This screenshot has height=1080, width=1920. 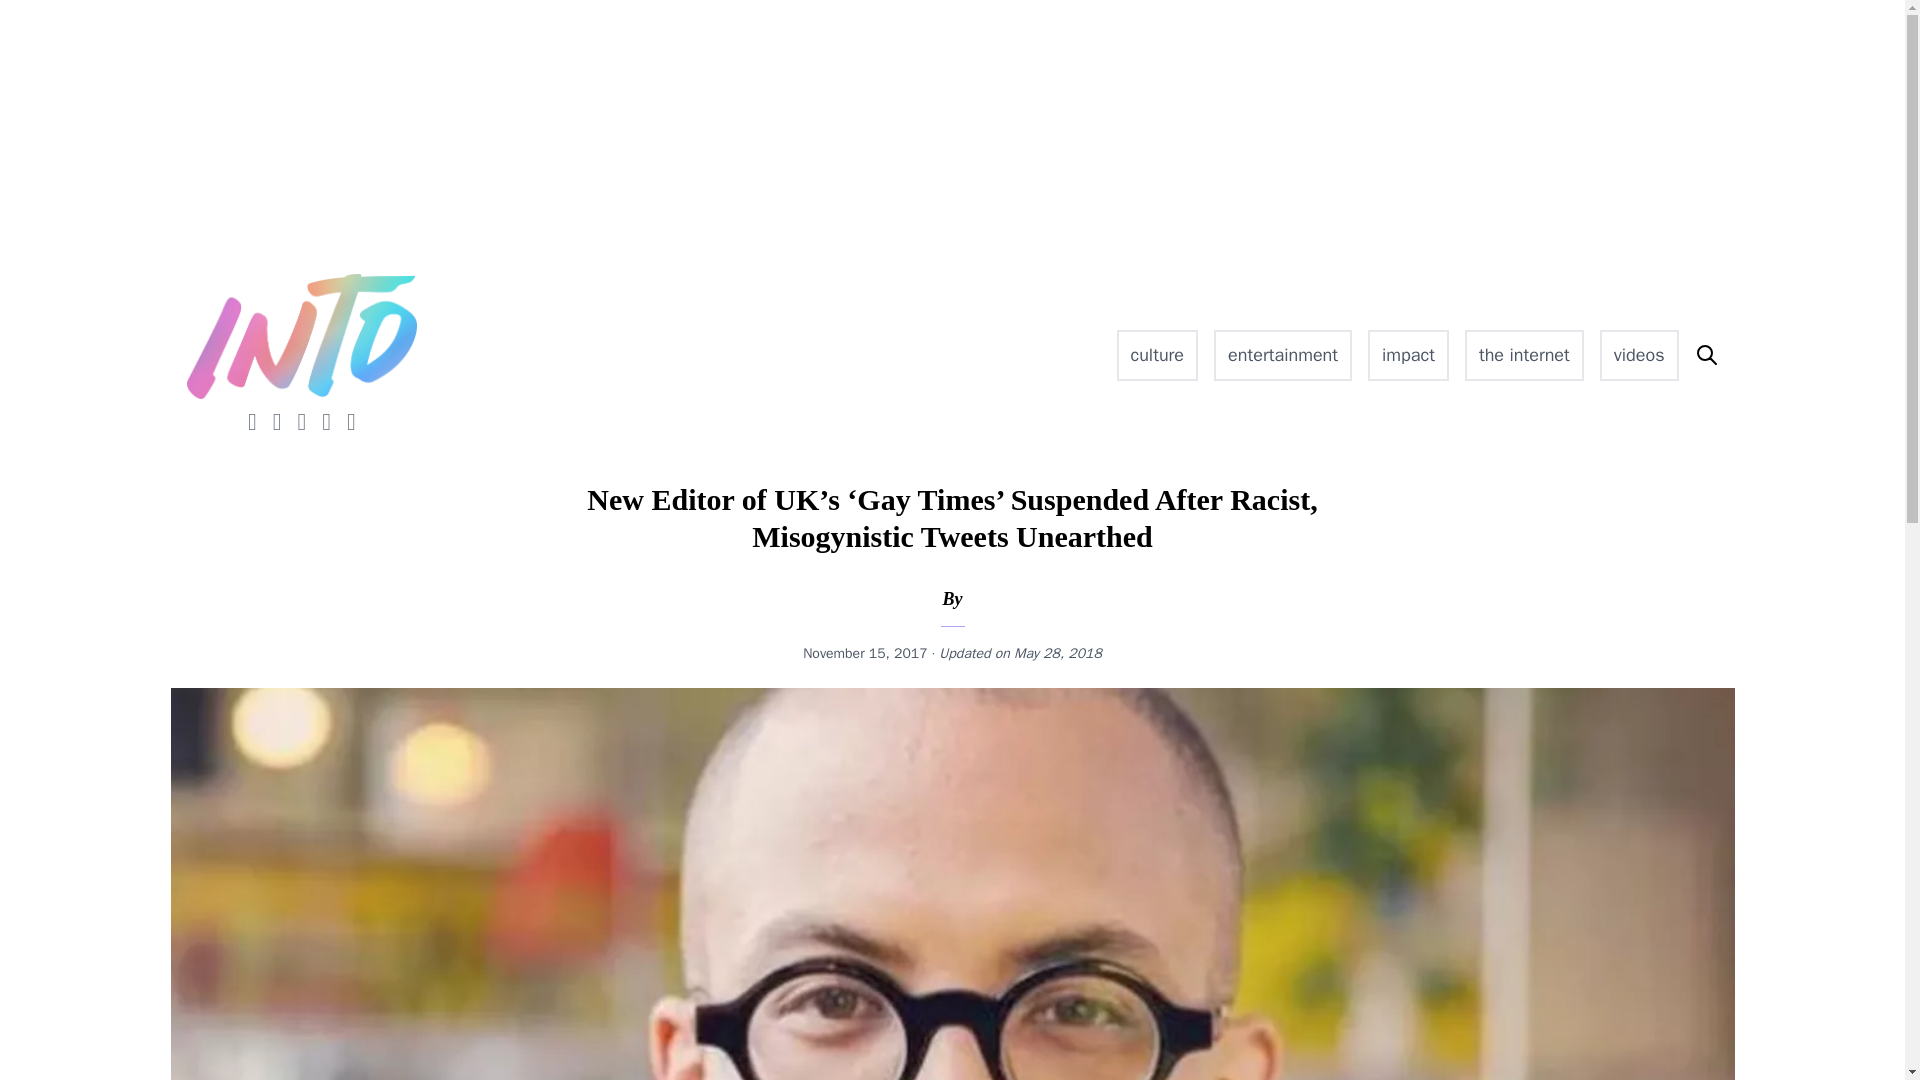 What do you see at coordinates (1638, 356) in the screenshot?
I see `videos` at bounding box center [1638, 356].